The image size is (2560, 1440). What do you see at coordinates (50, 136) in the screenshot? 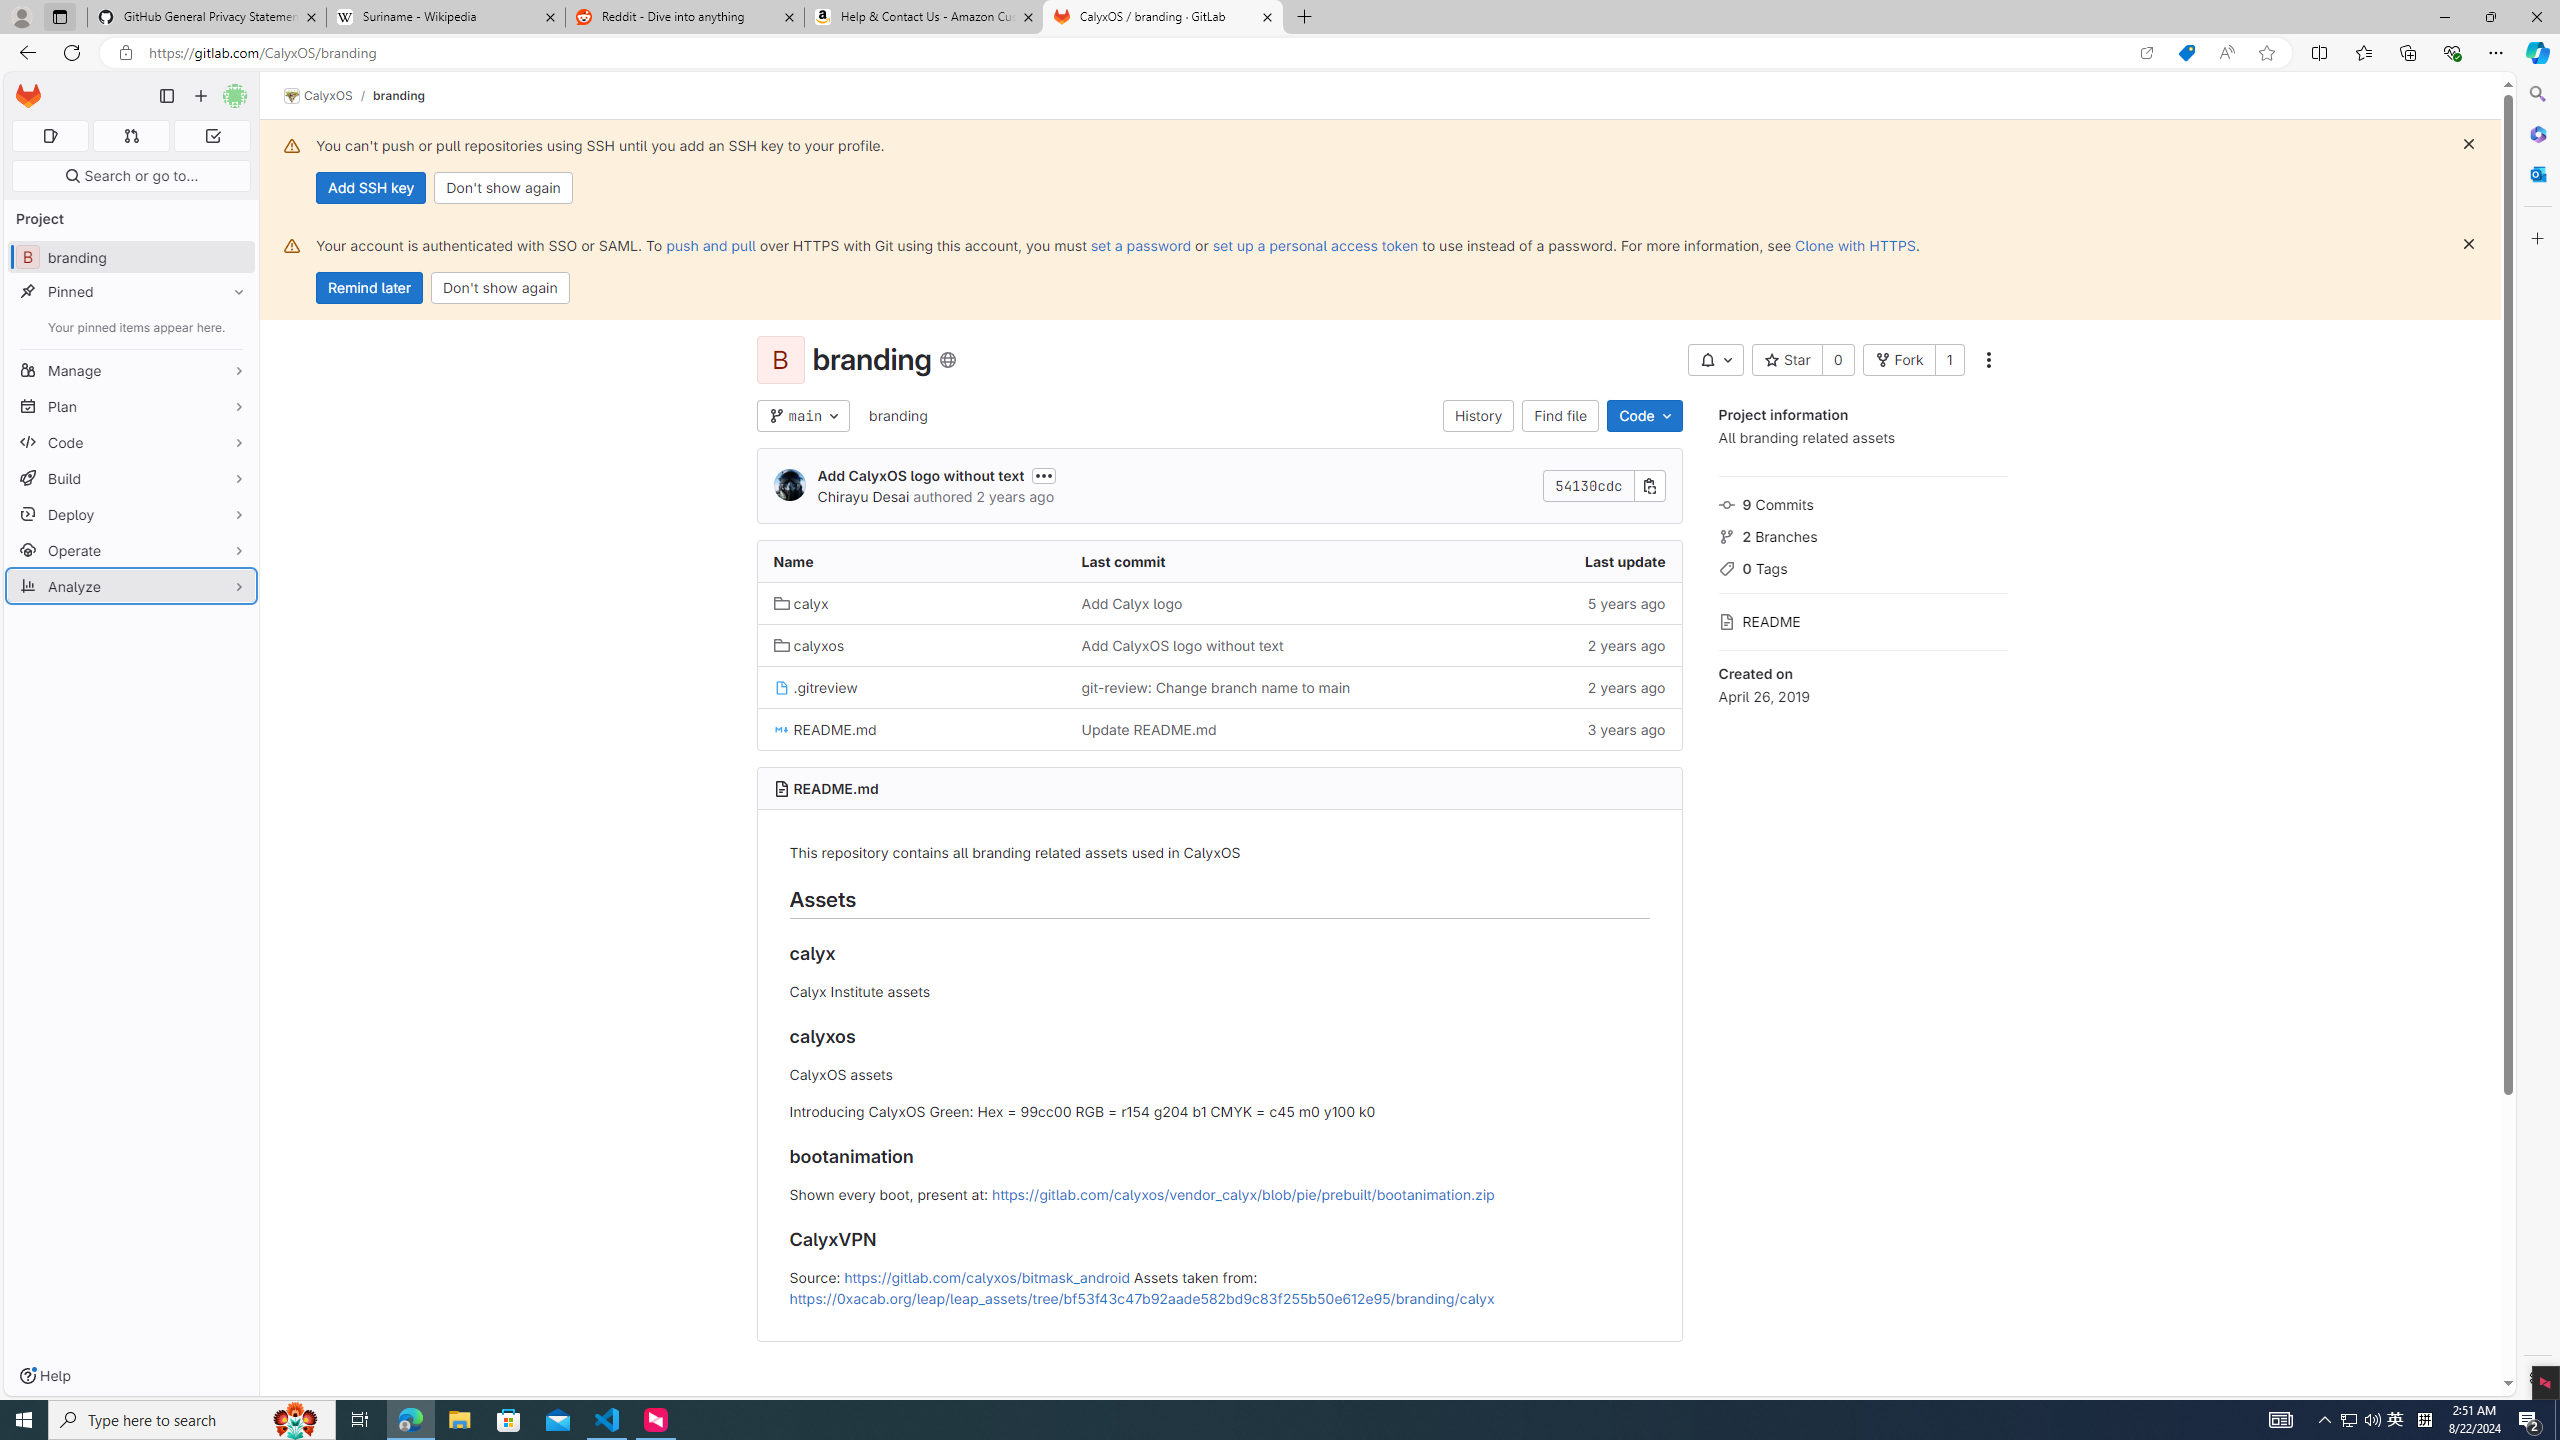
I see `Assigned issues 0` at bounding box center [50, 136].